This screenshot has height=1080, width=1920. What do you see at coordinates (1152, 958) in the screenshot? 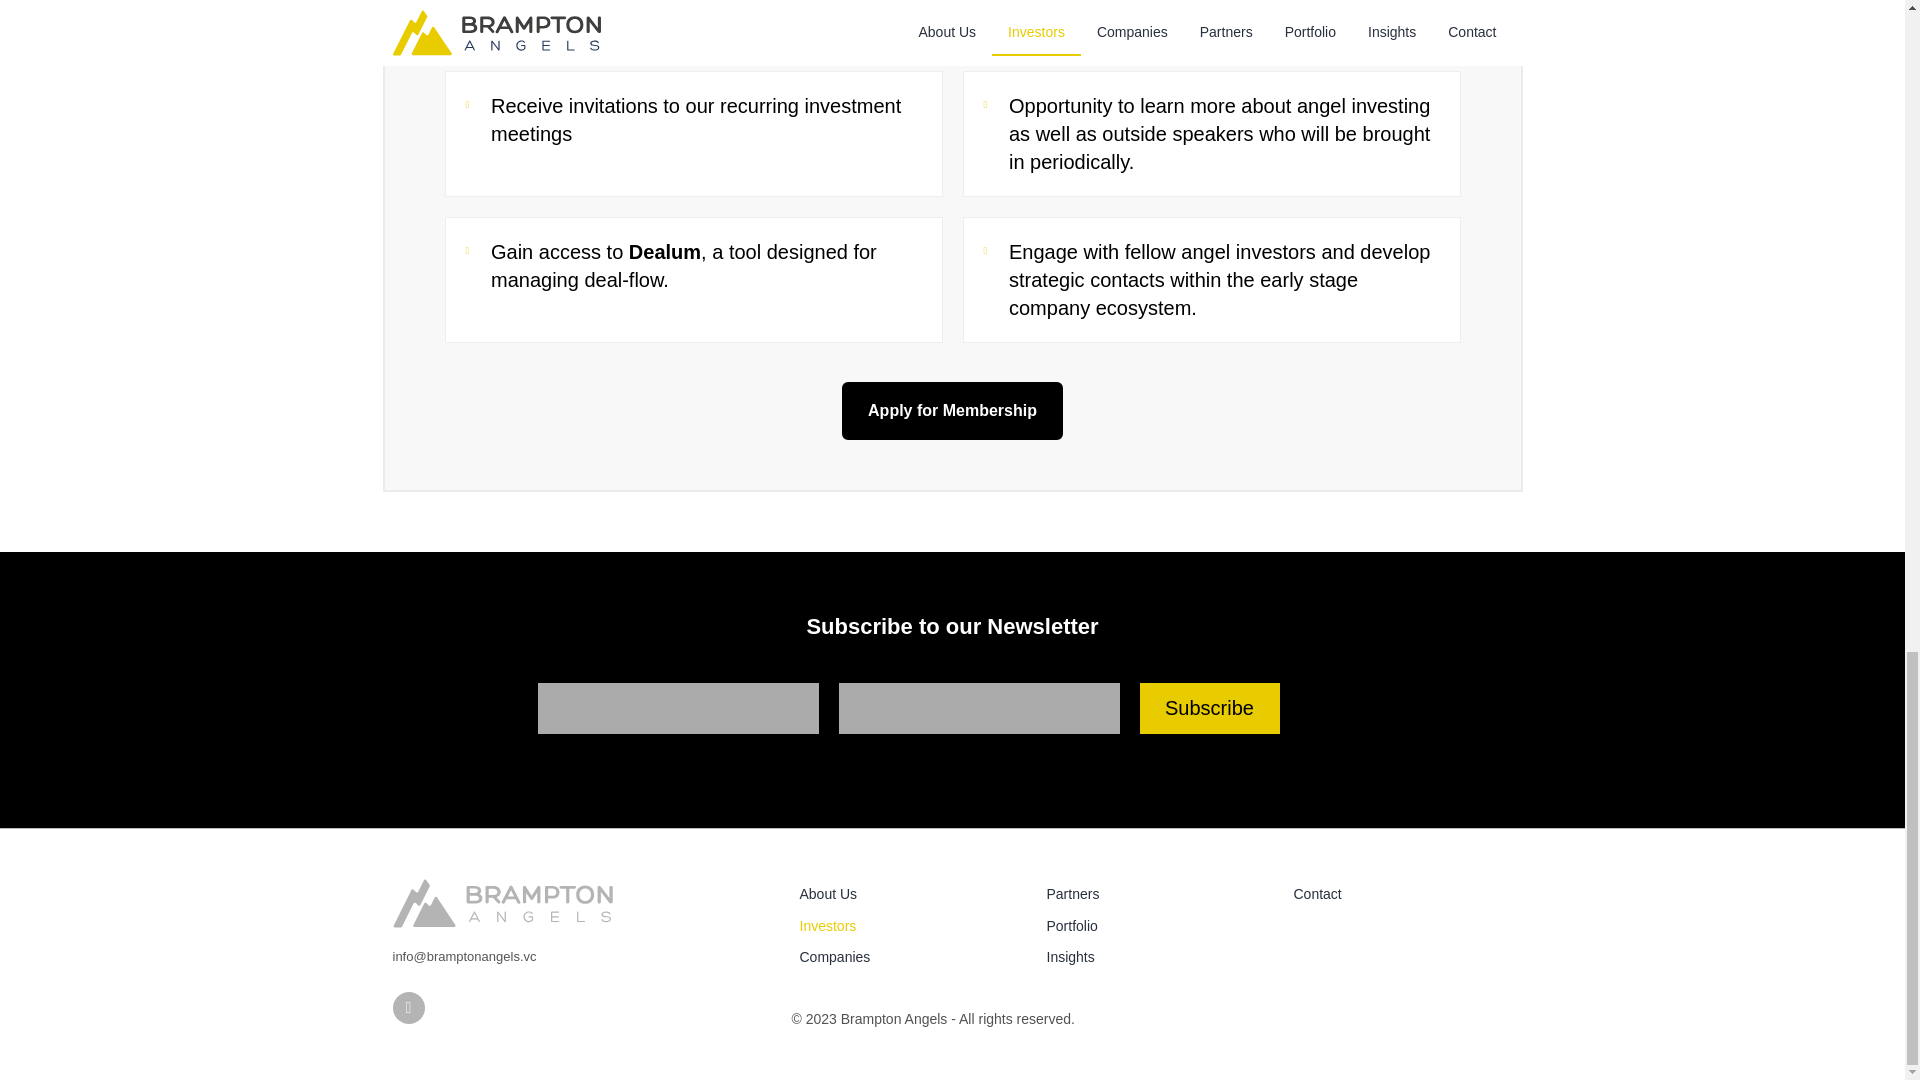
I see `Insights` at bounding box center [1152, 958].